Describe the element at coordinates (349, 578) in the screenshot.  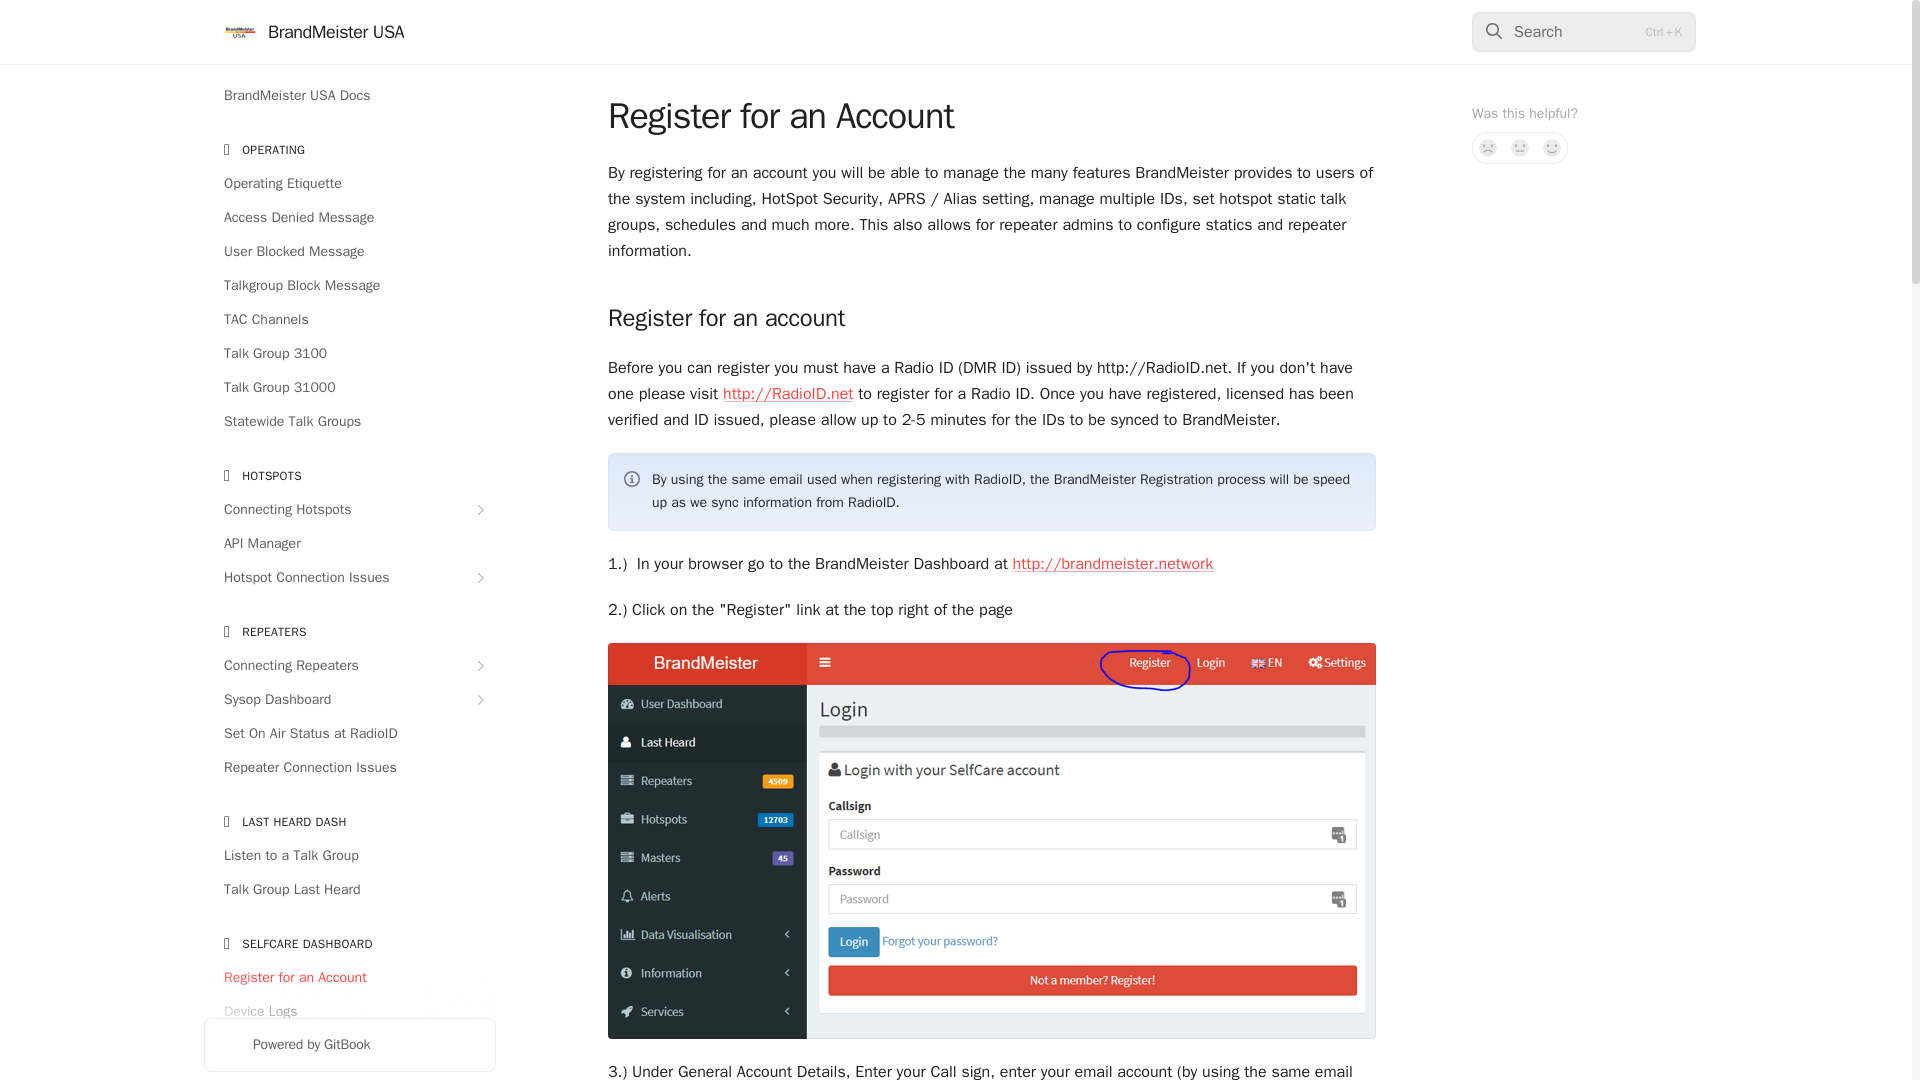
I see `Hotspot Connection Issues` at that location.